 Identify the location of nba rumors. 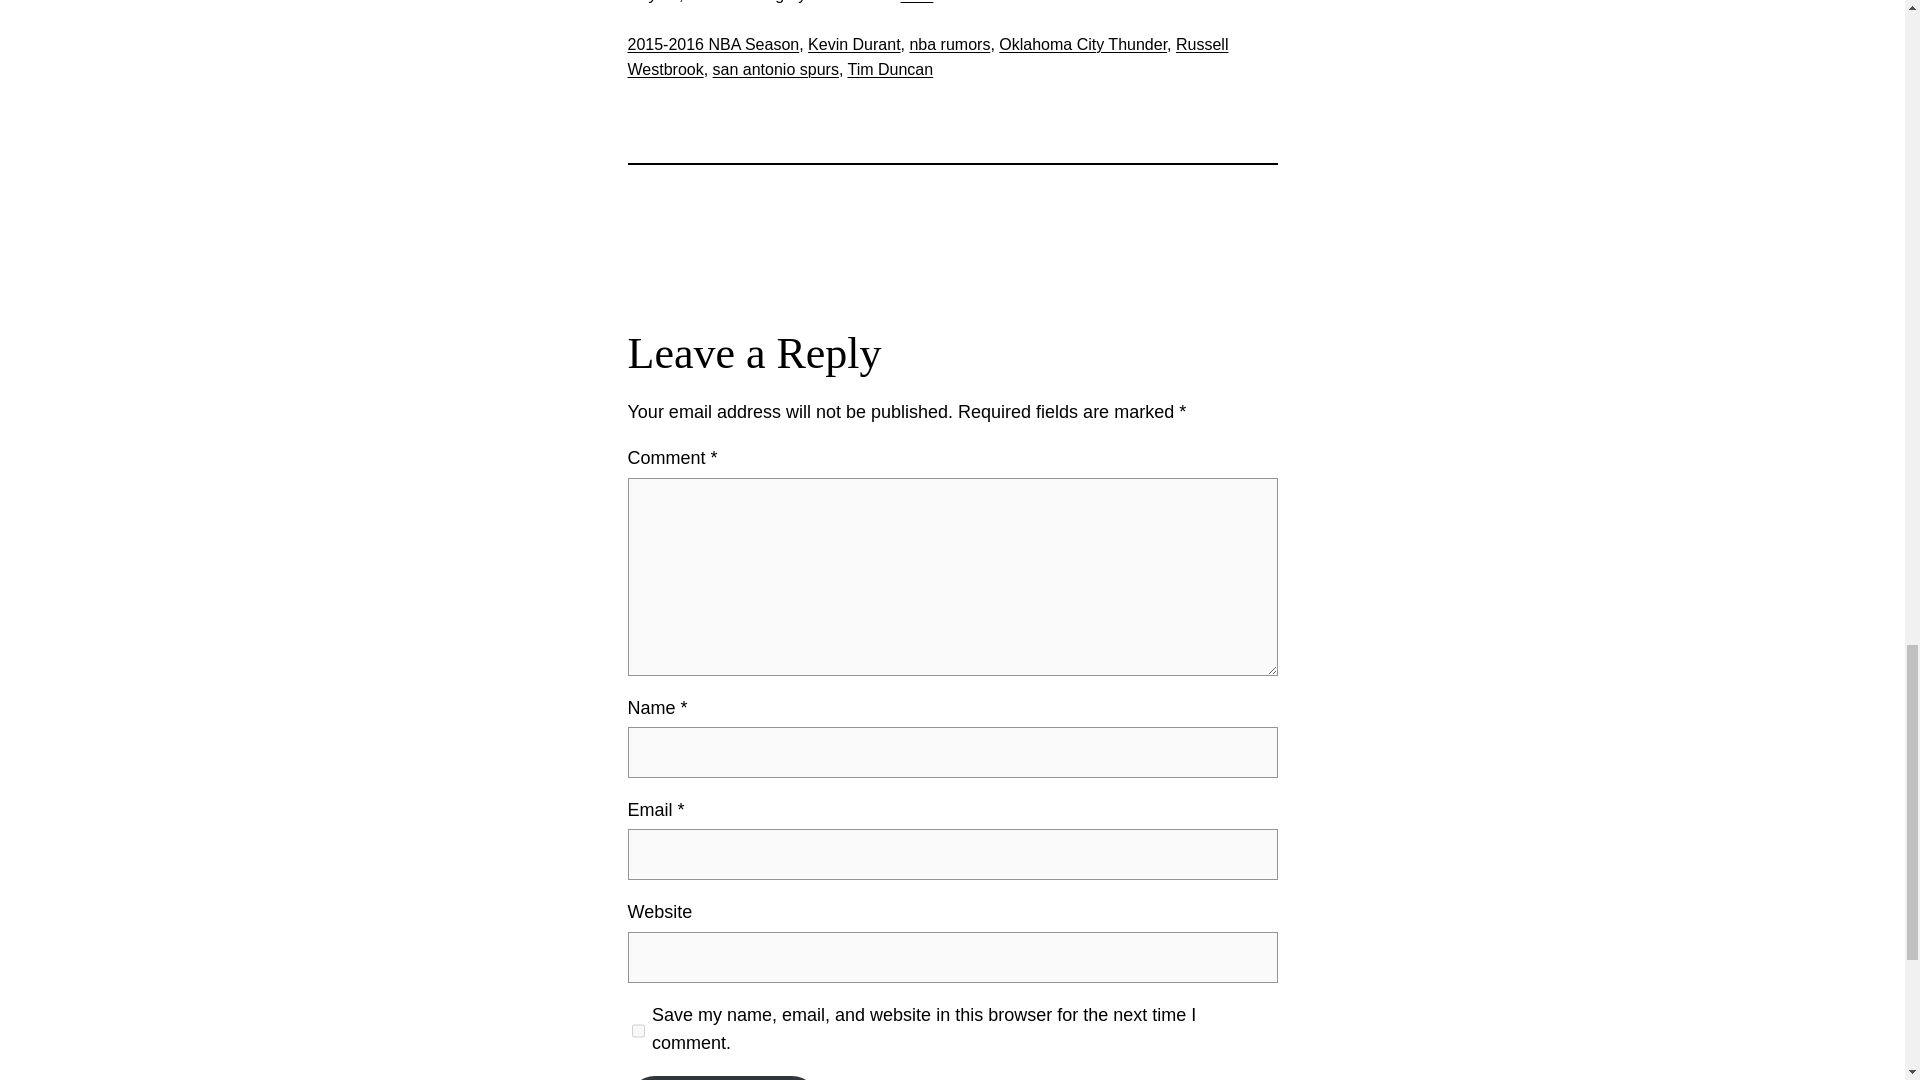
(949, 44).